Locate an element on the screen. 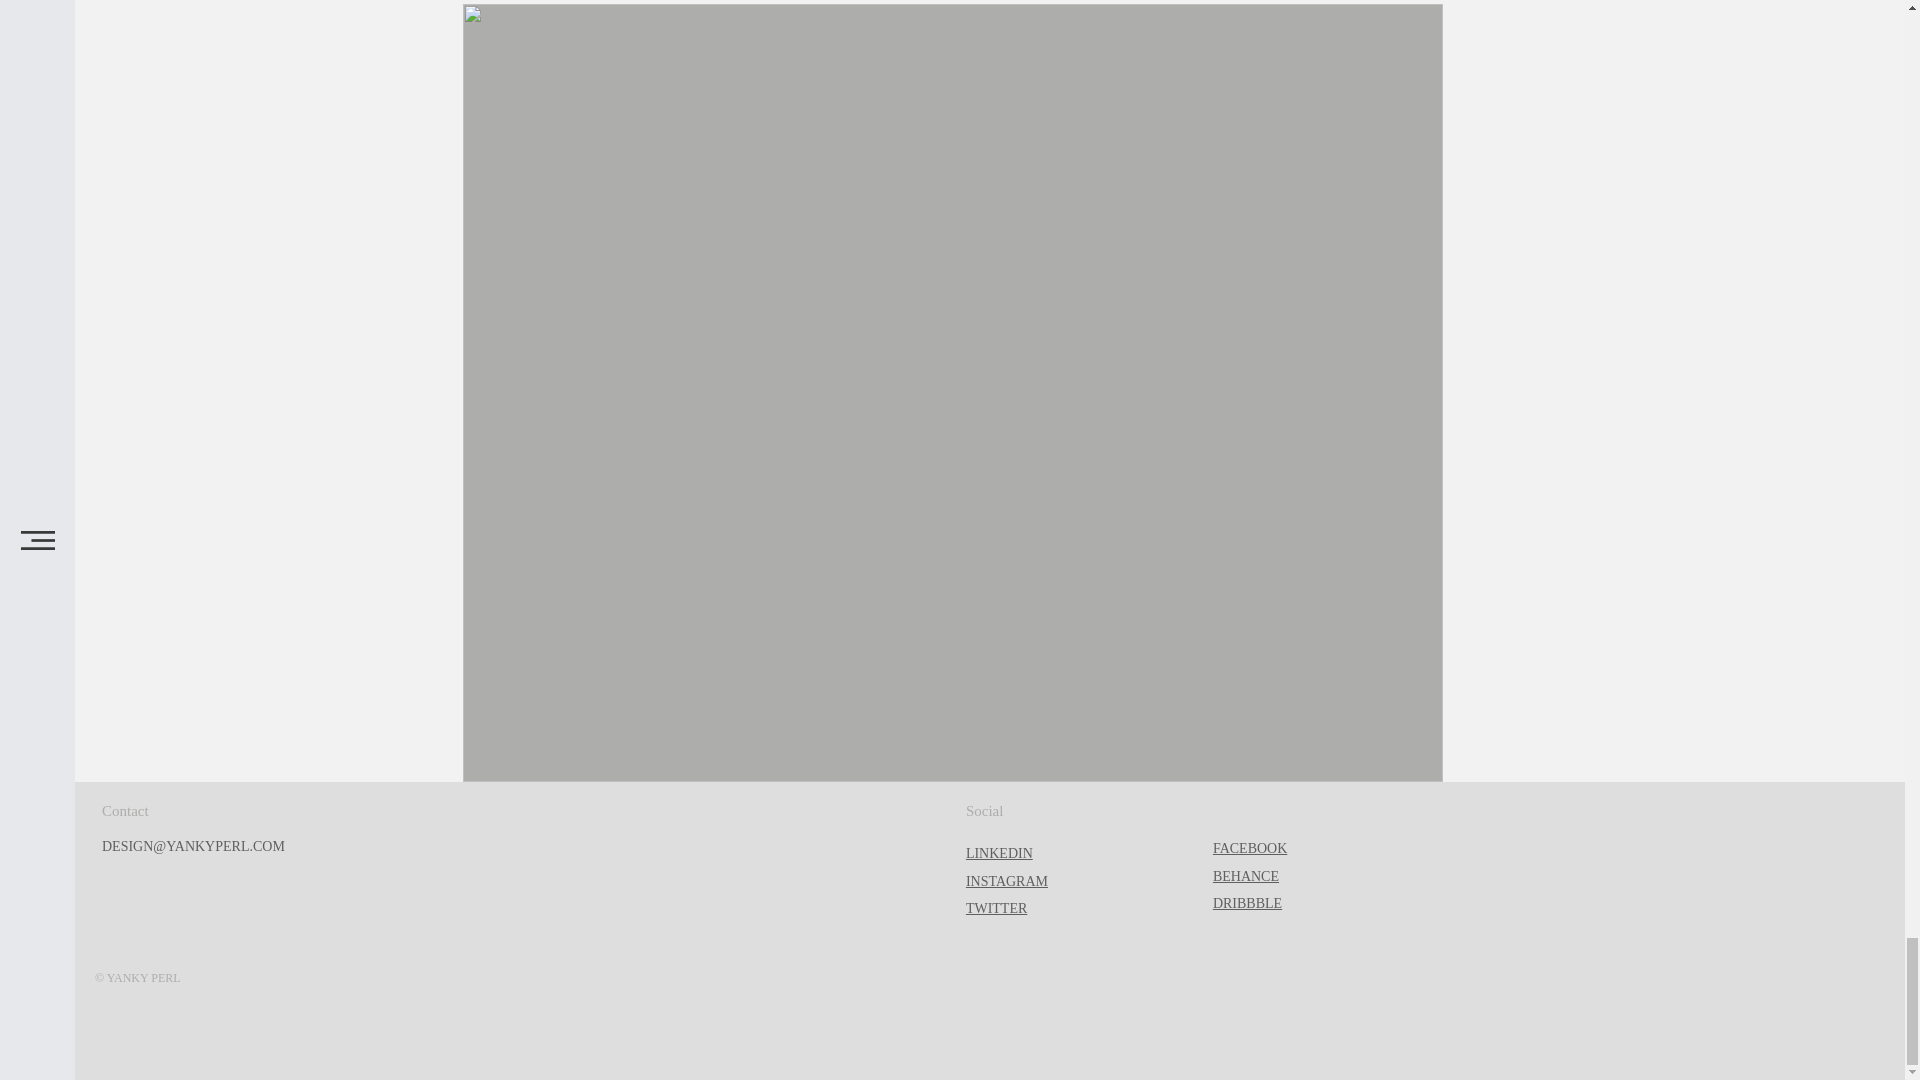  LINKEDIN is located at coordinates (998, 852).